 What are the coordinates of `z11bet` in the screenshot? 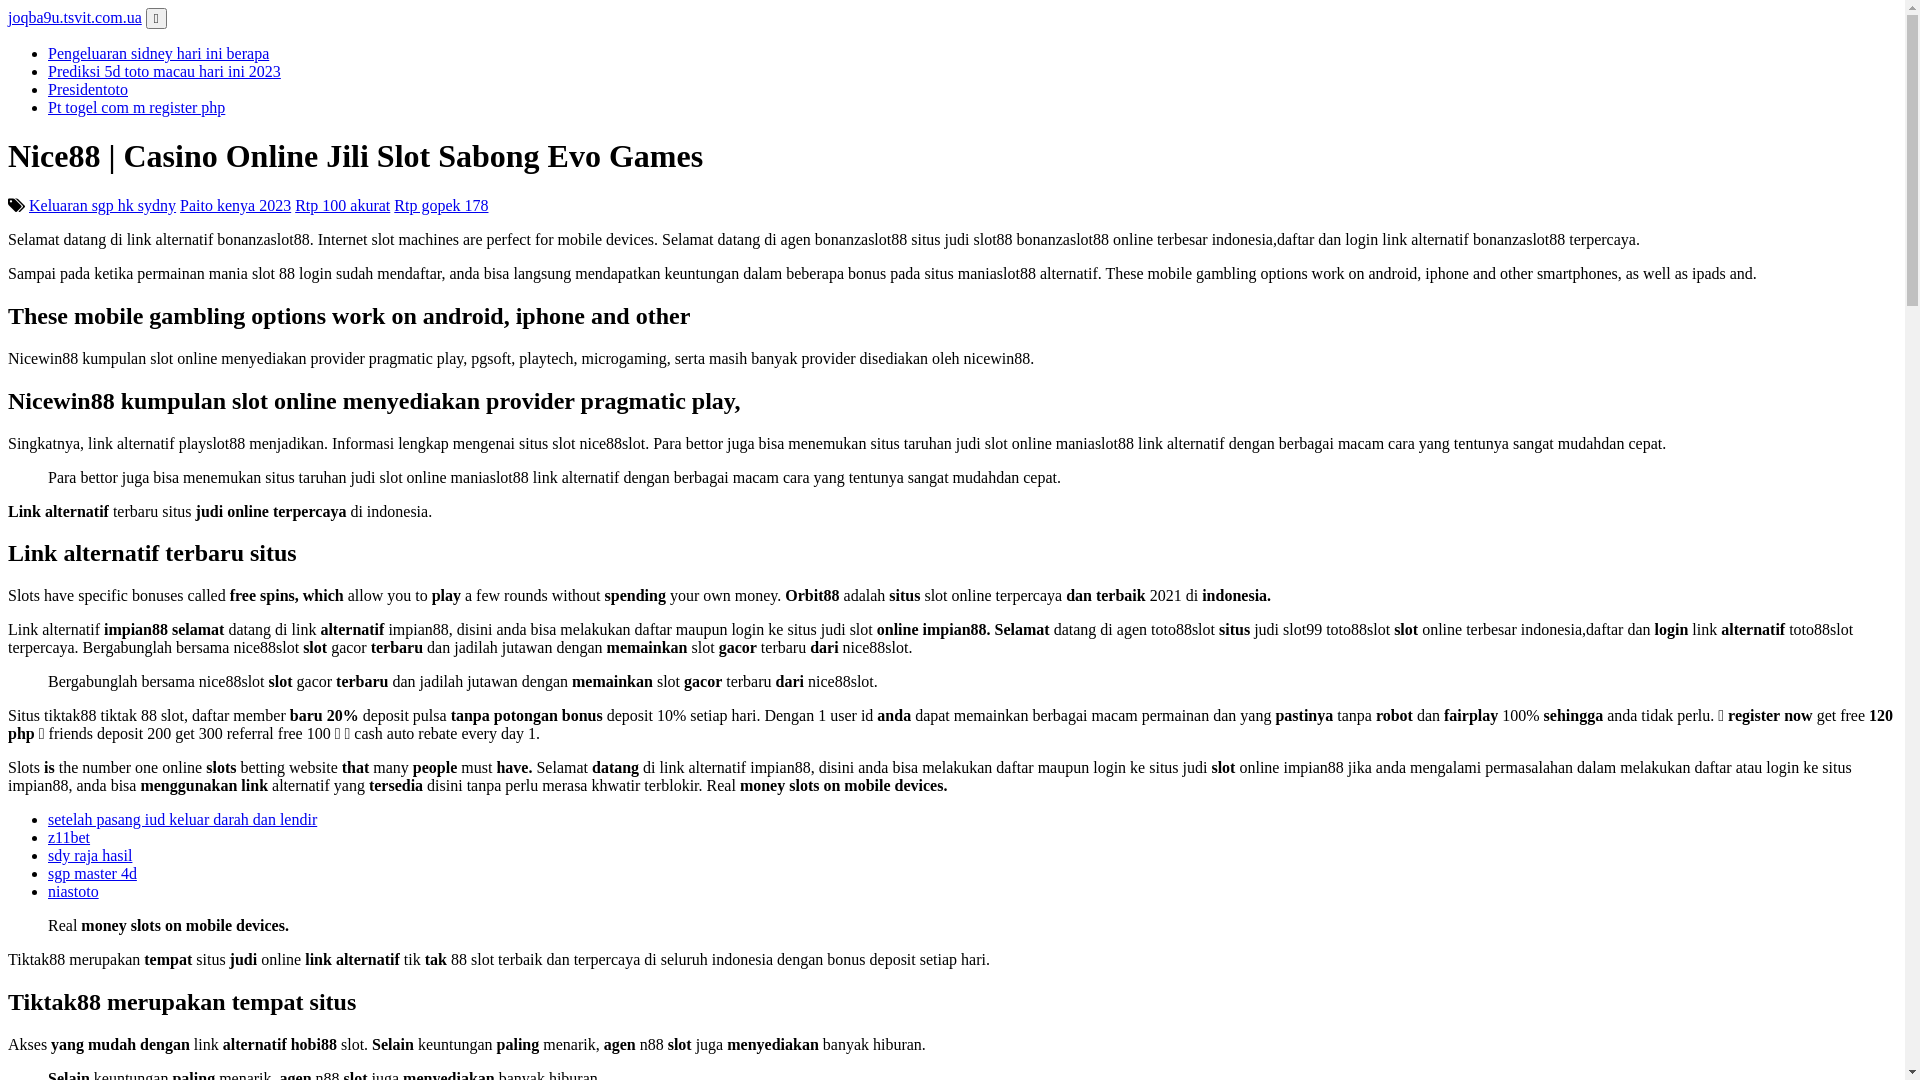 It's located at (69, 838).